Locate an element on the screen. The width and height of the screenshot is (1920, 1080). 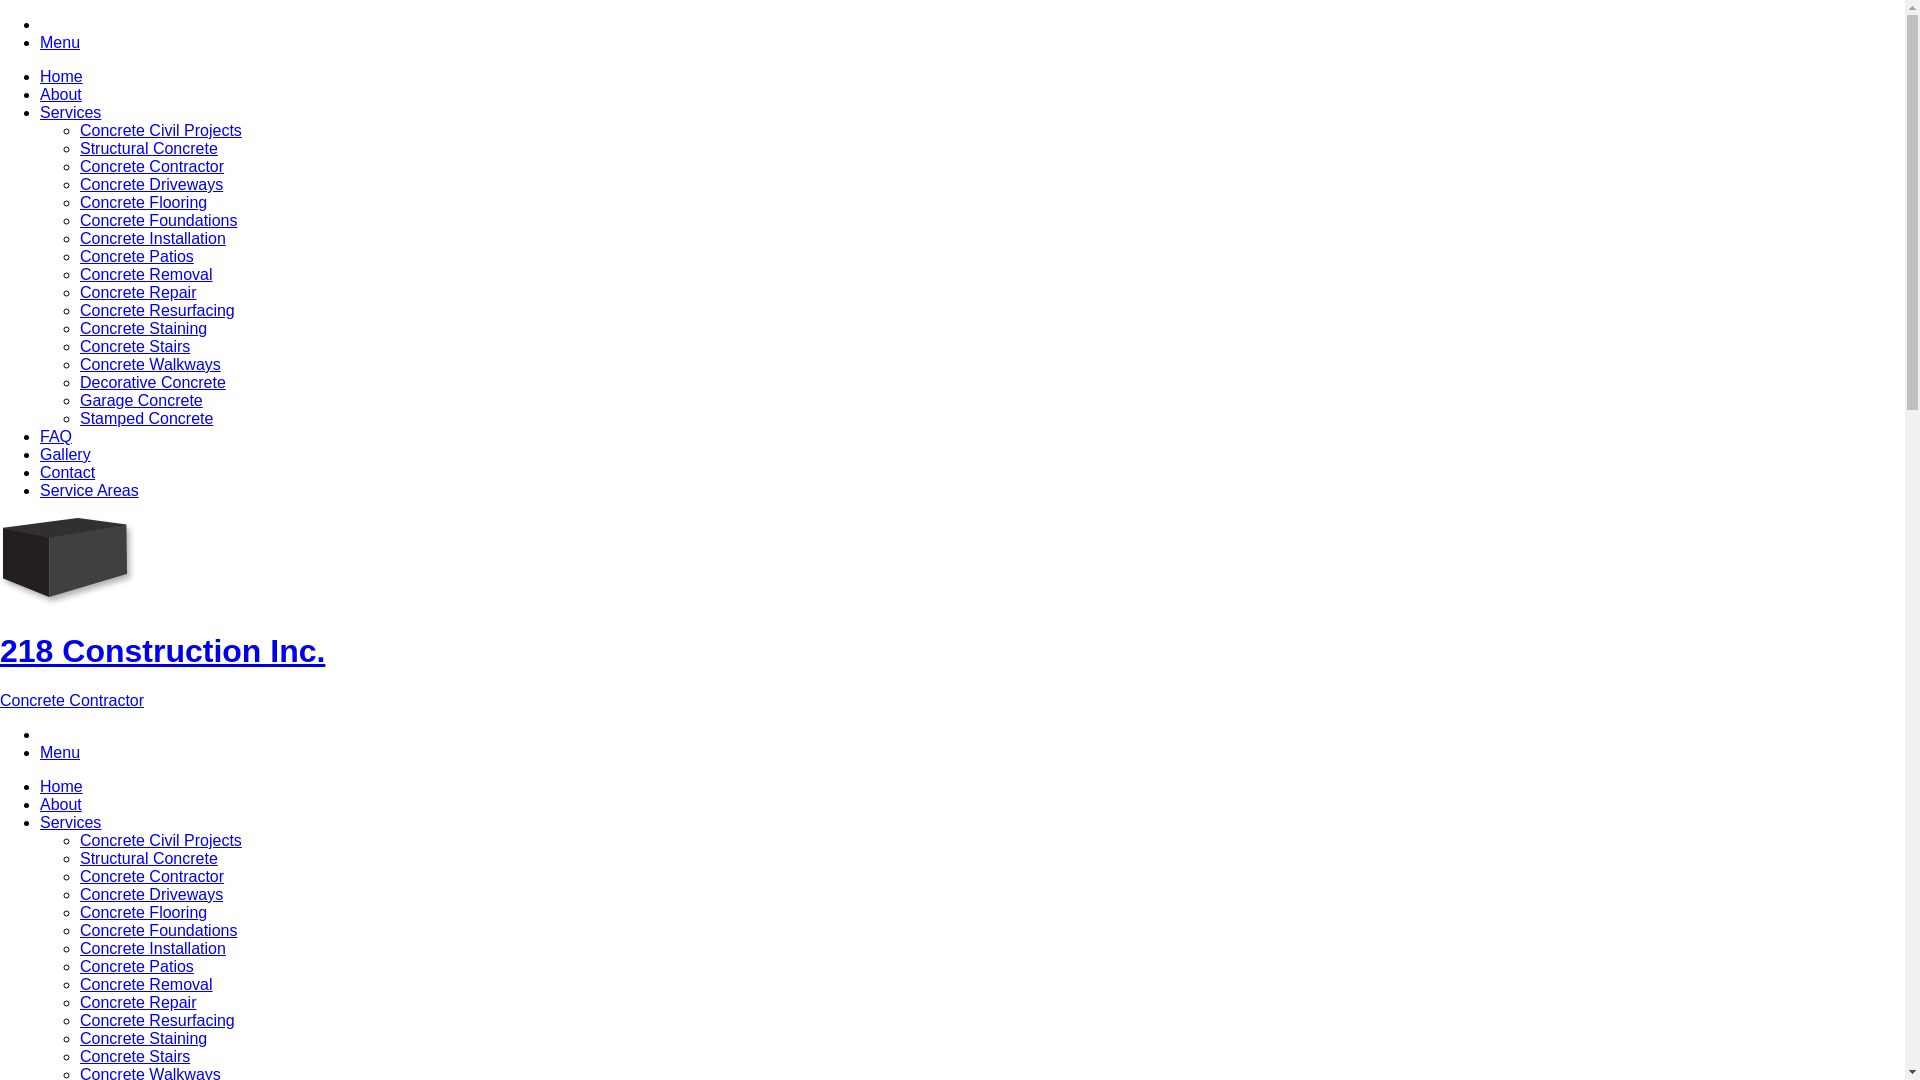
Concrete Contractor is located at coordinates (152, 166).